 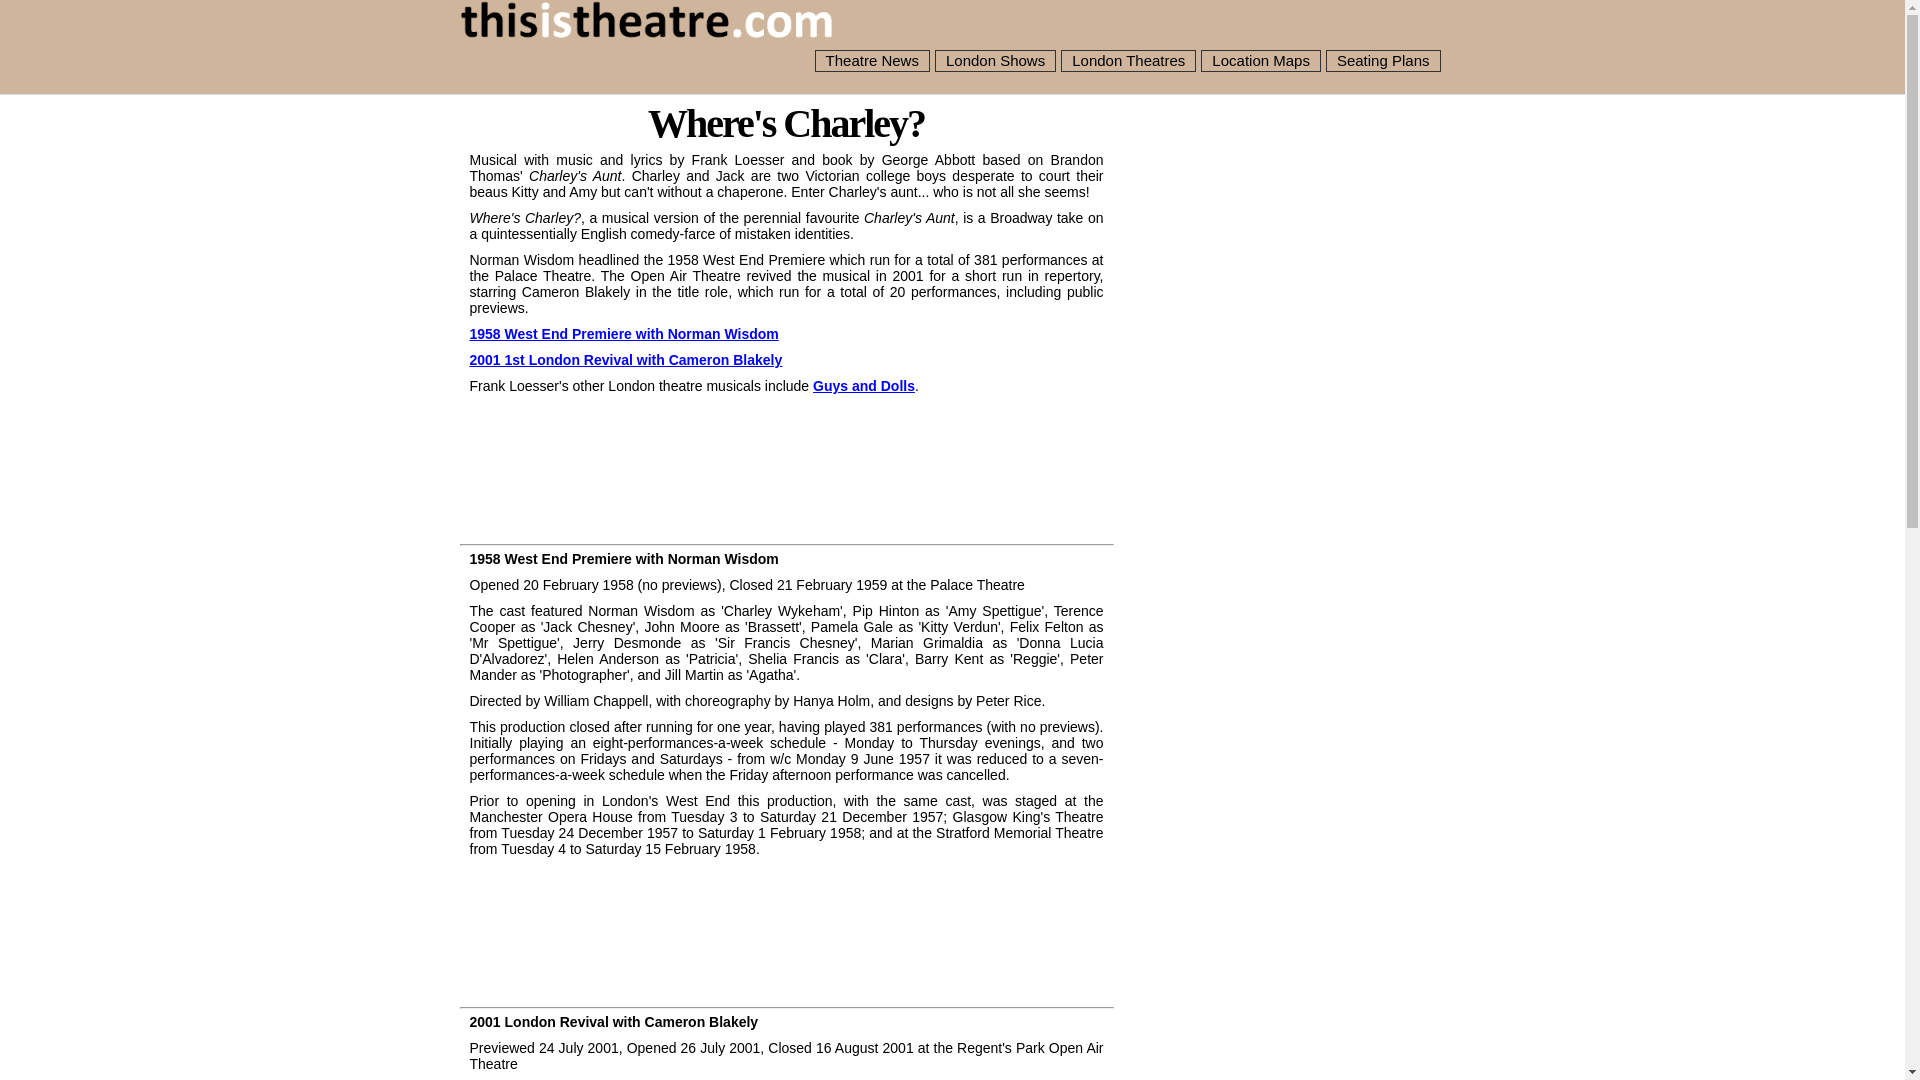 What do you see at coordinates (864, 386) in the screenshot?
I see `Guys and Dolls` at bounding box center [864, 386].